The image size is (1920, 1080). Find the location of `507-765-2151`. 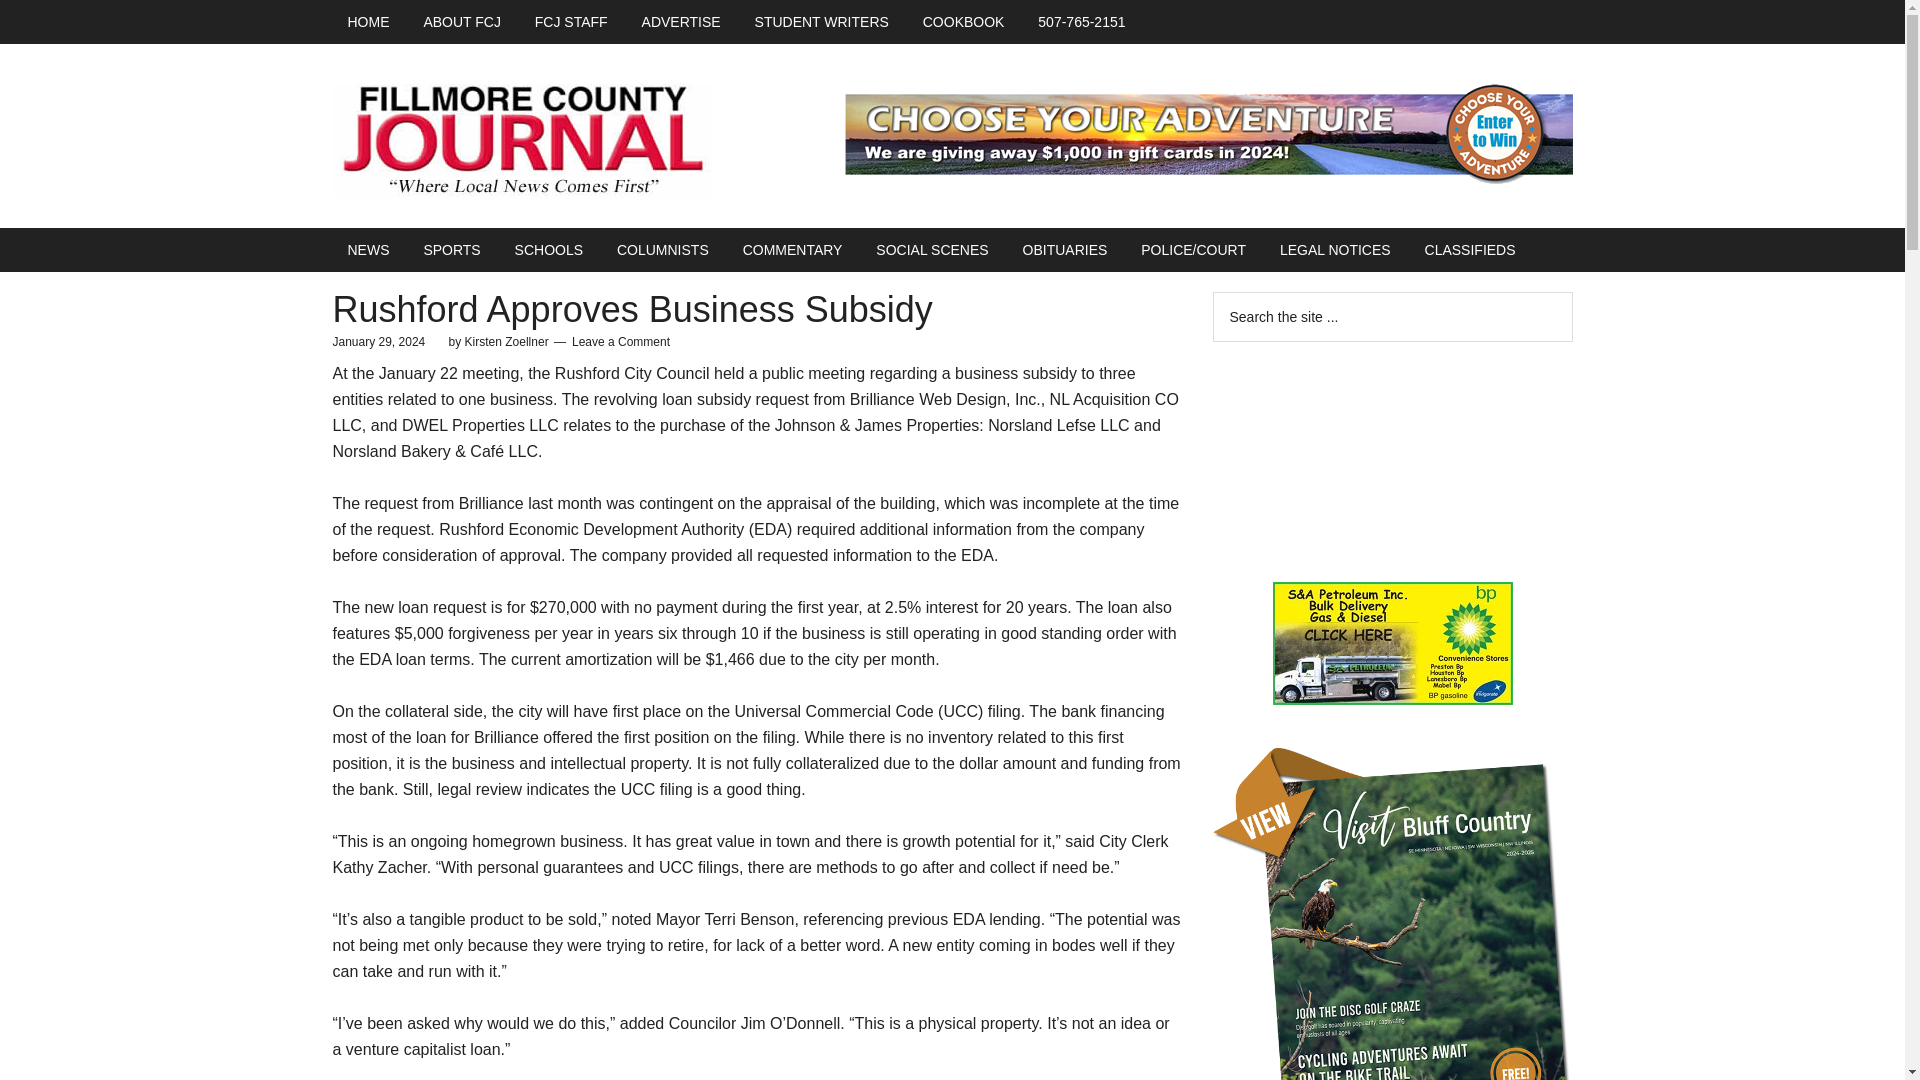

507-765-2151 is located at coordinates (1082, 22).